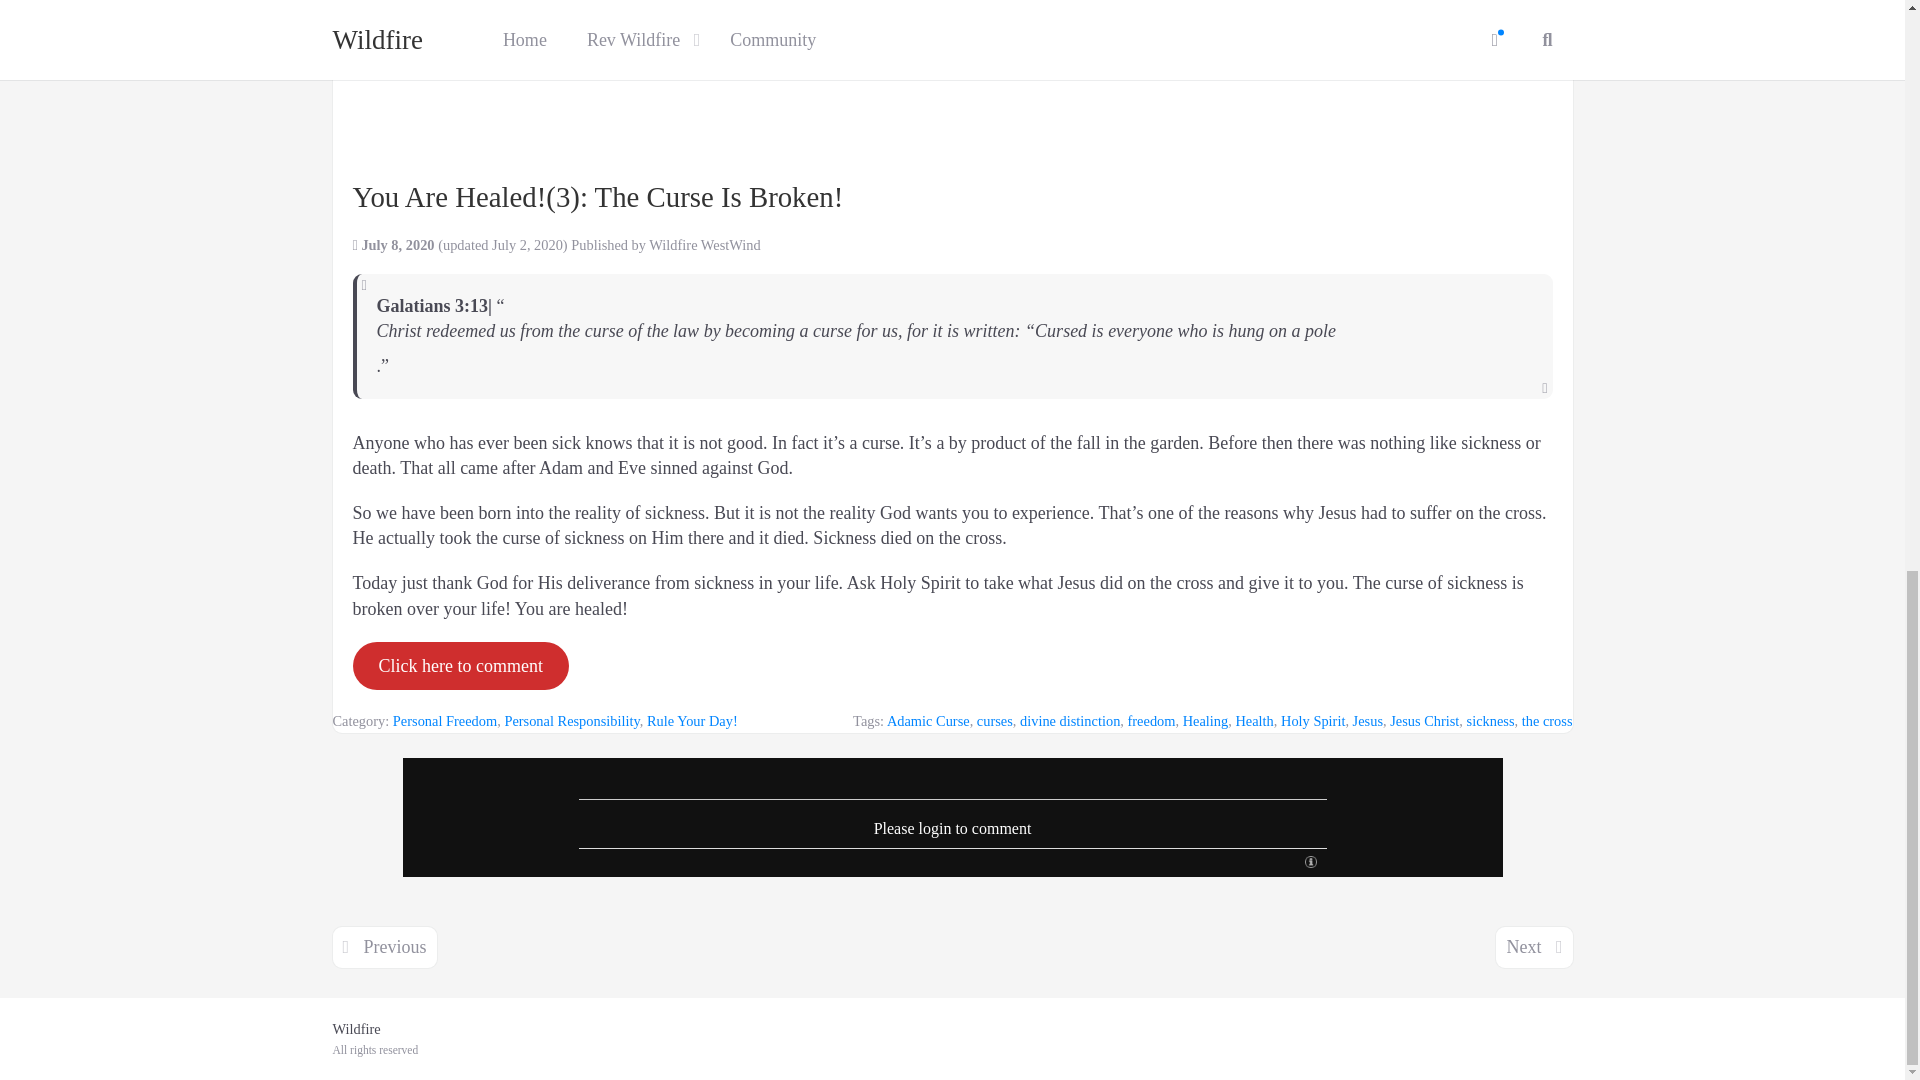  What do you see at coordinates (928, 720) in the screenshot?
I see `Adamic Curse` at bounding box center [928, 720].